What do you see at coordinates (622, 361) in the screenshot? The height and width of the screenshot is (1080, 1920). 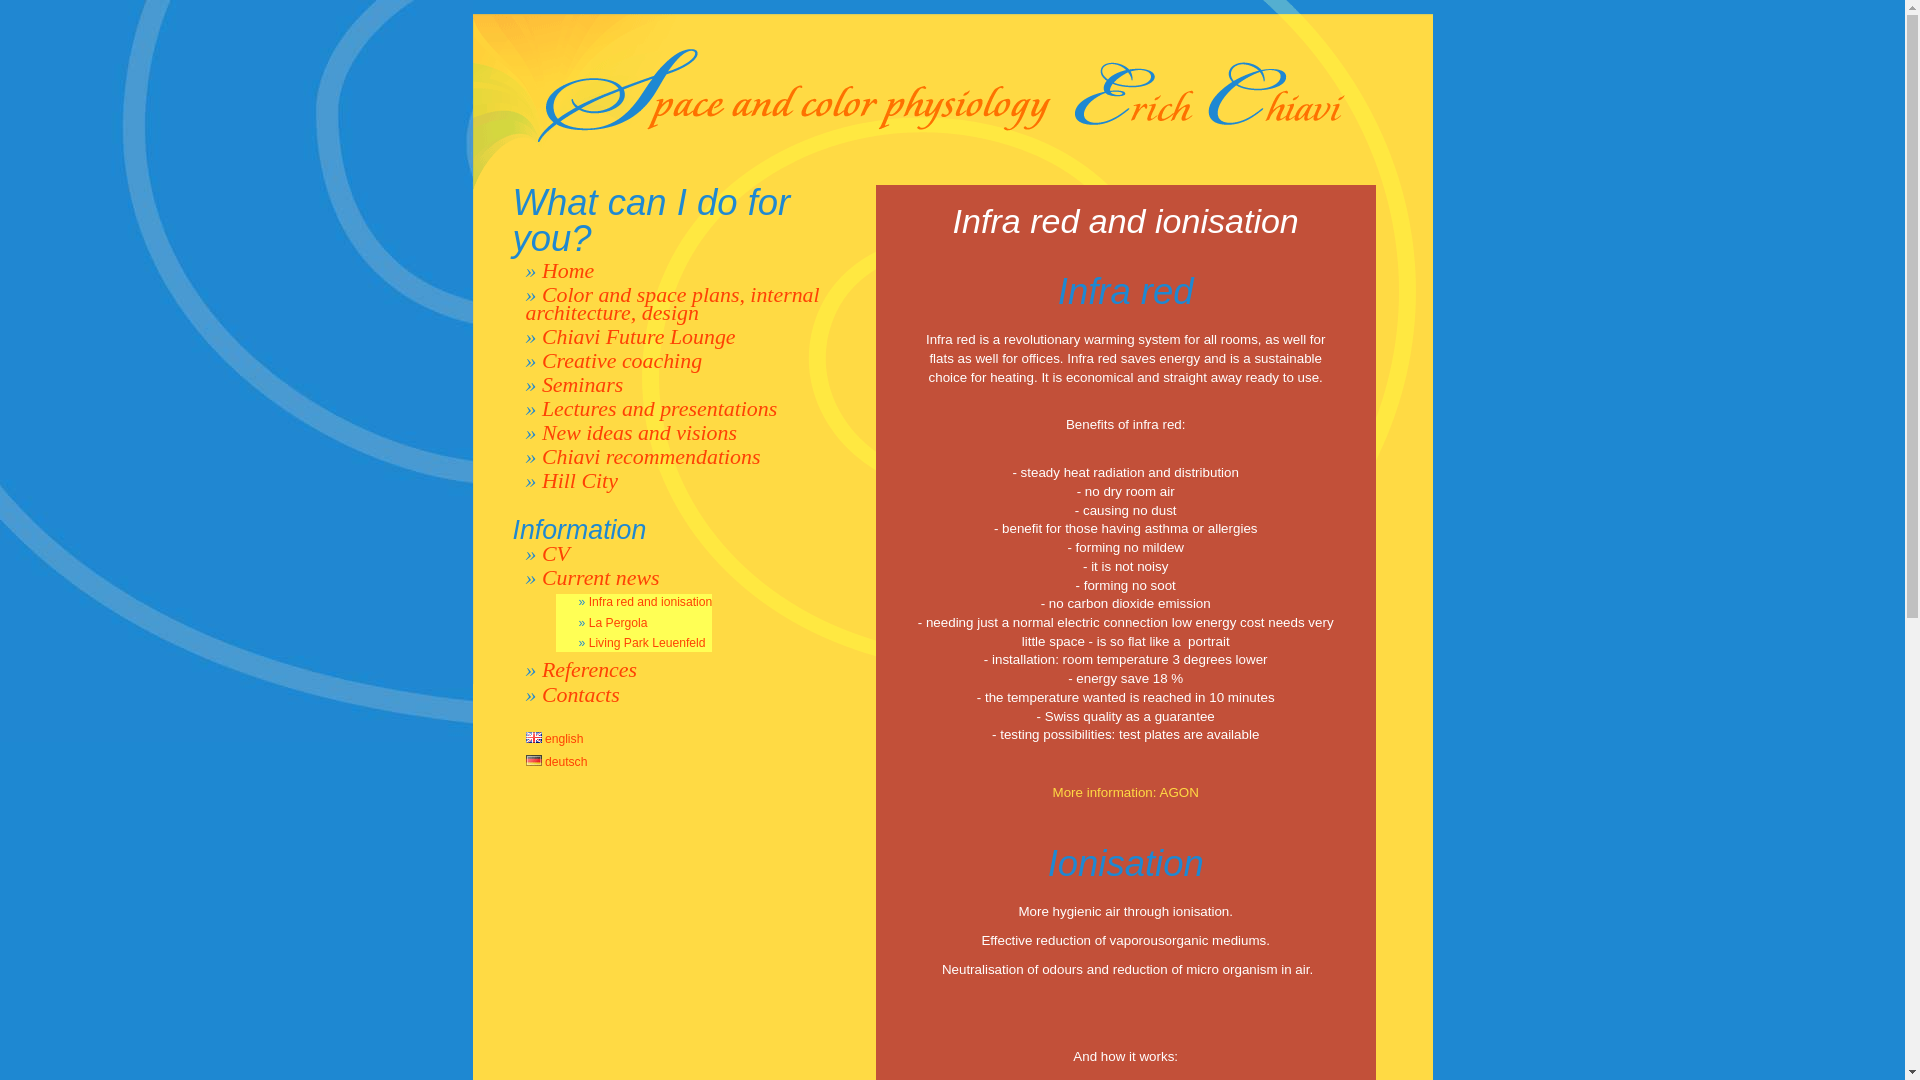 I see `Creative coaching` at bounding box center [622, 361].